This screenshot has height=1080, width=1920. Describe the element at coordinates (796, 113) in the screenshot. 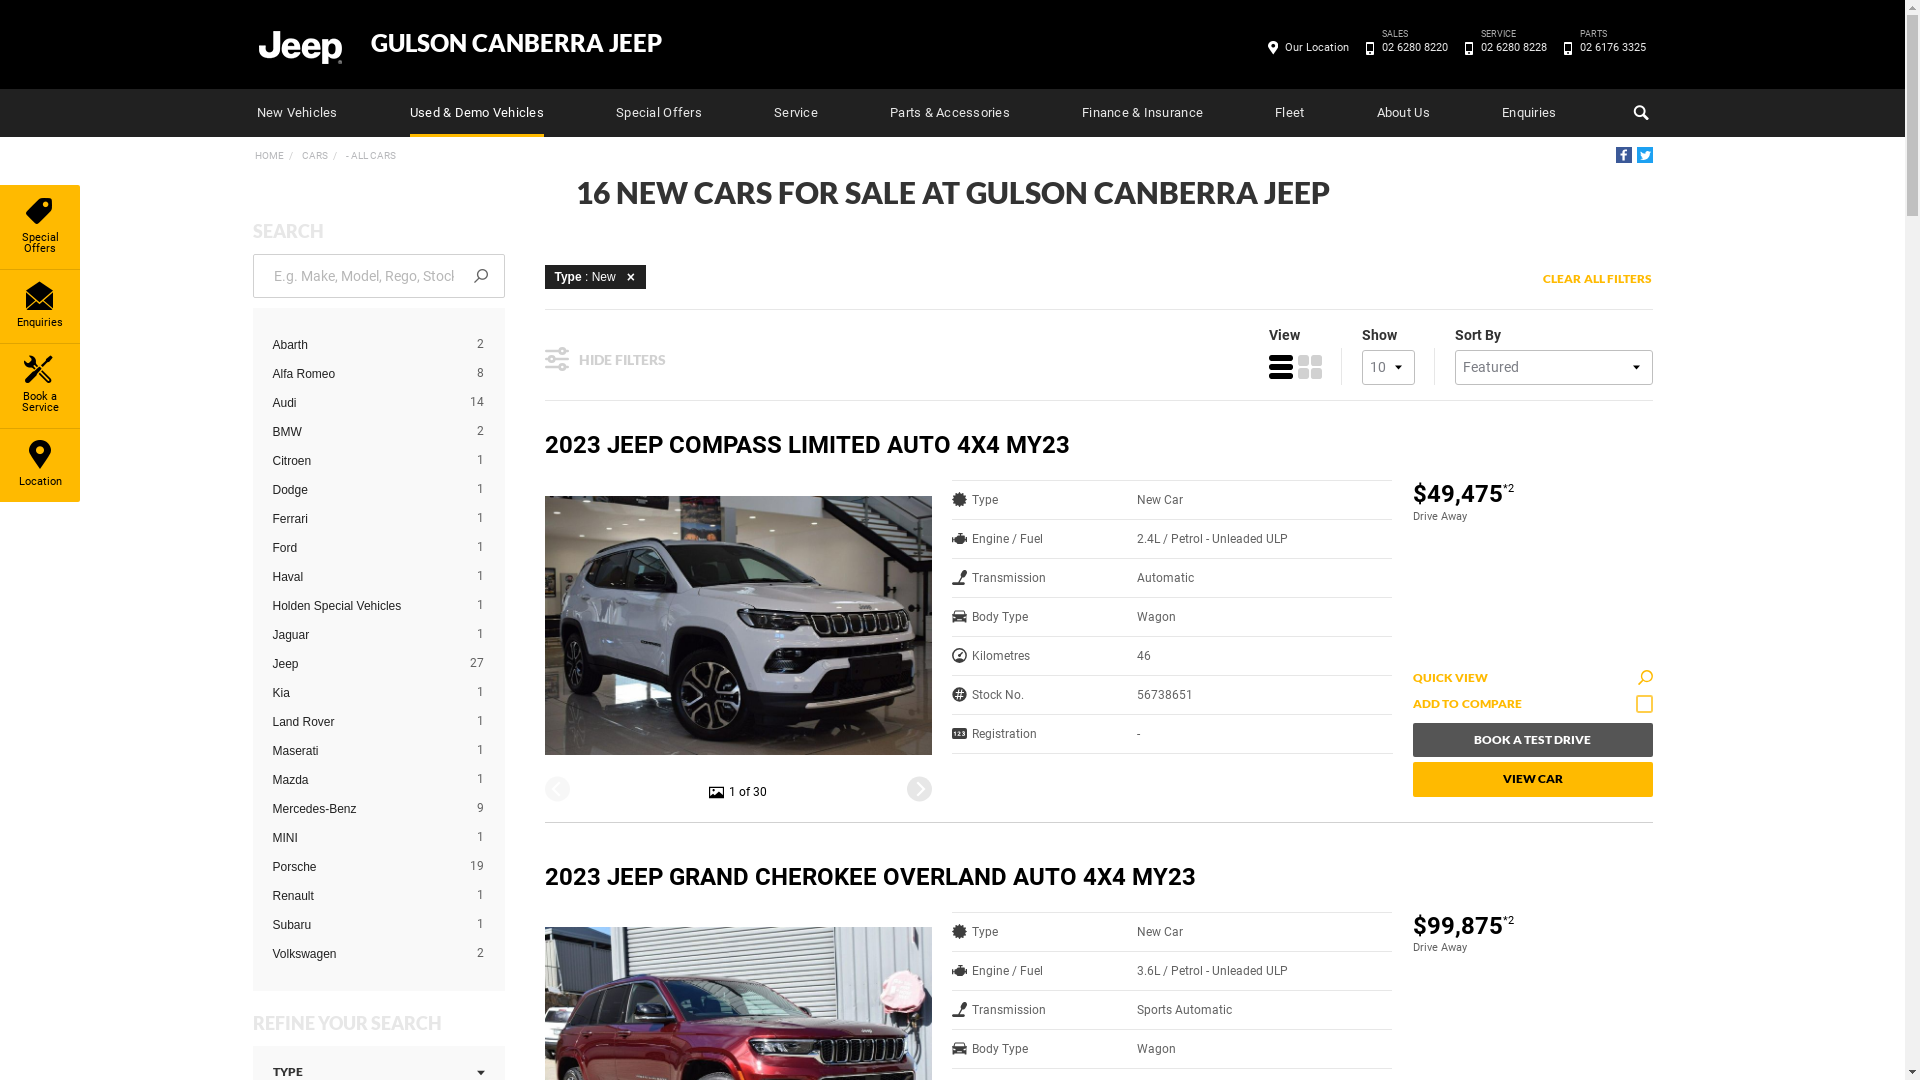

I see `Service` at that location.